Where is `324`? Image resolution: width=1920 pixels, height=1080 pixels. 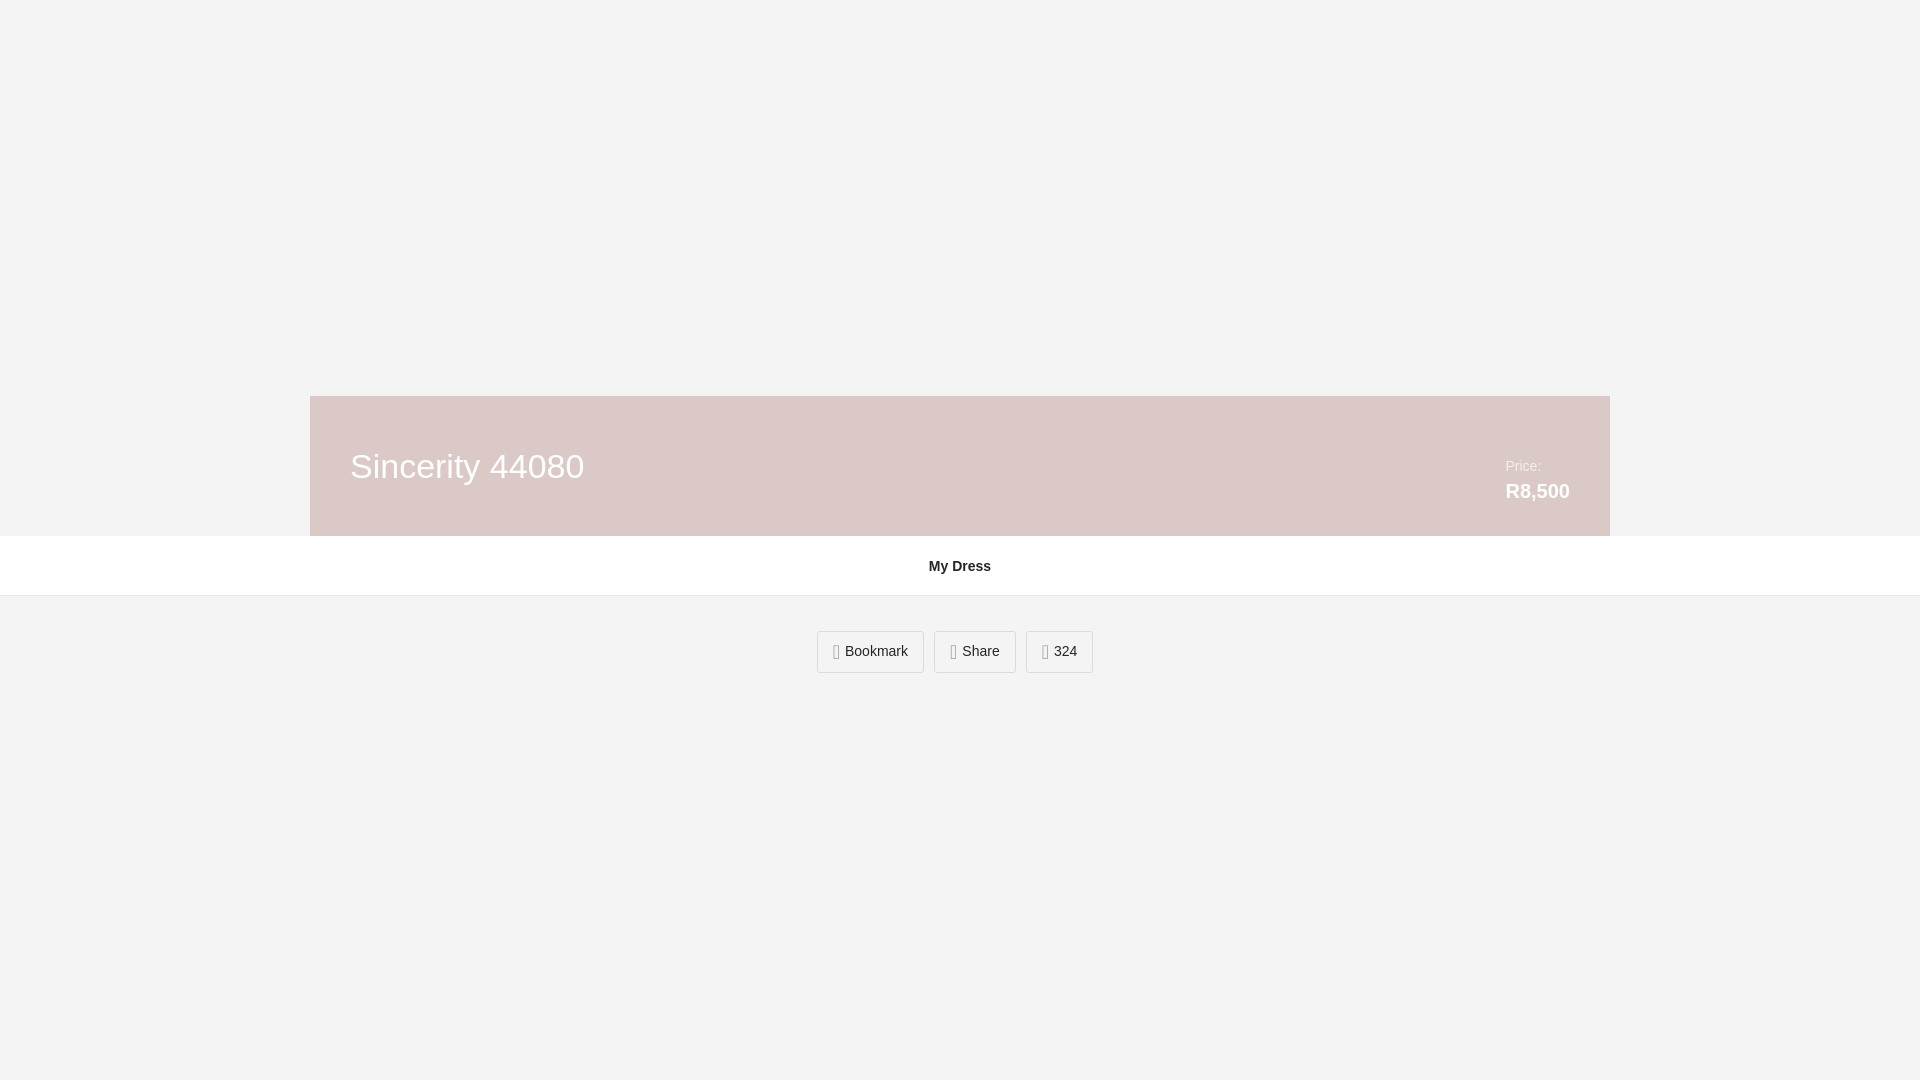 324 is located at coordinates (1060, 651).